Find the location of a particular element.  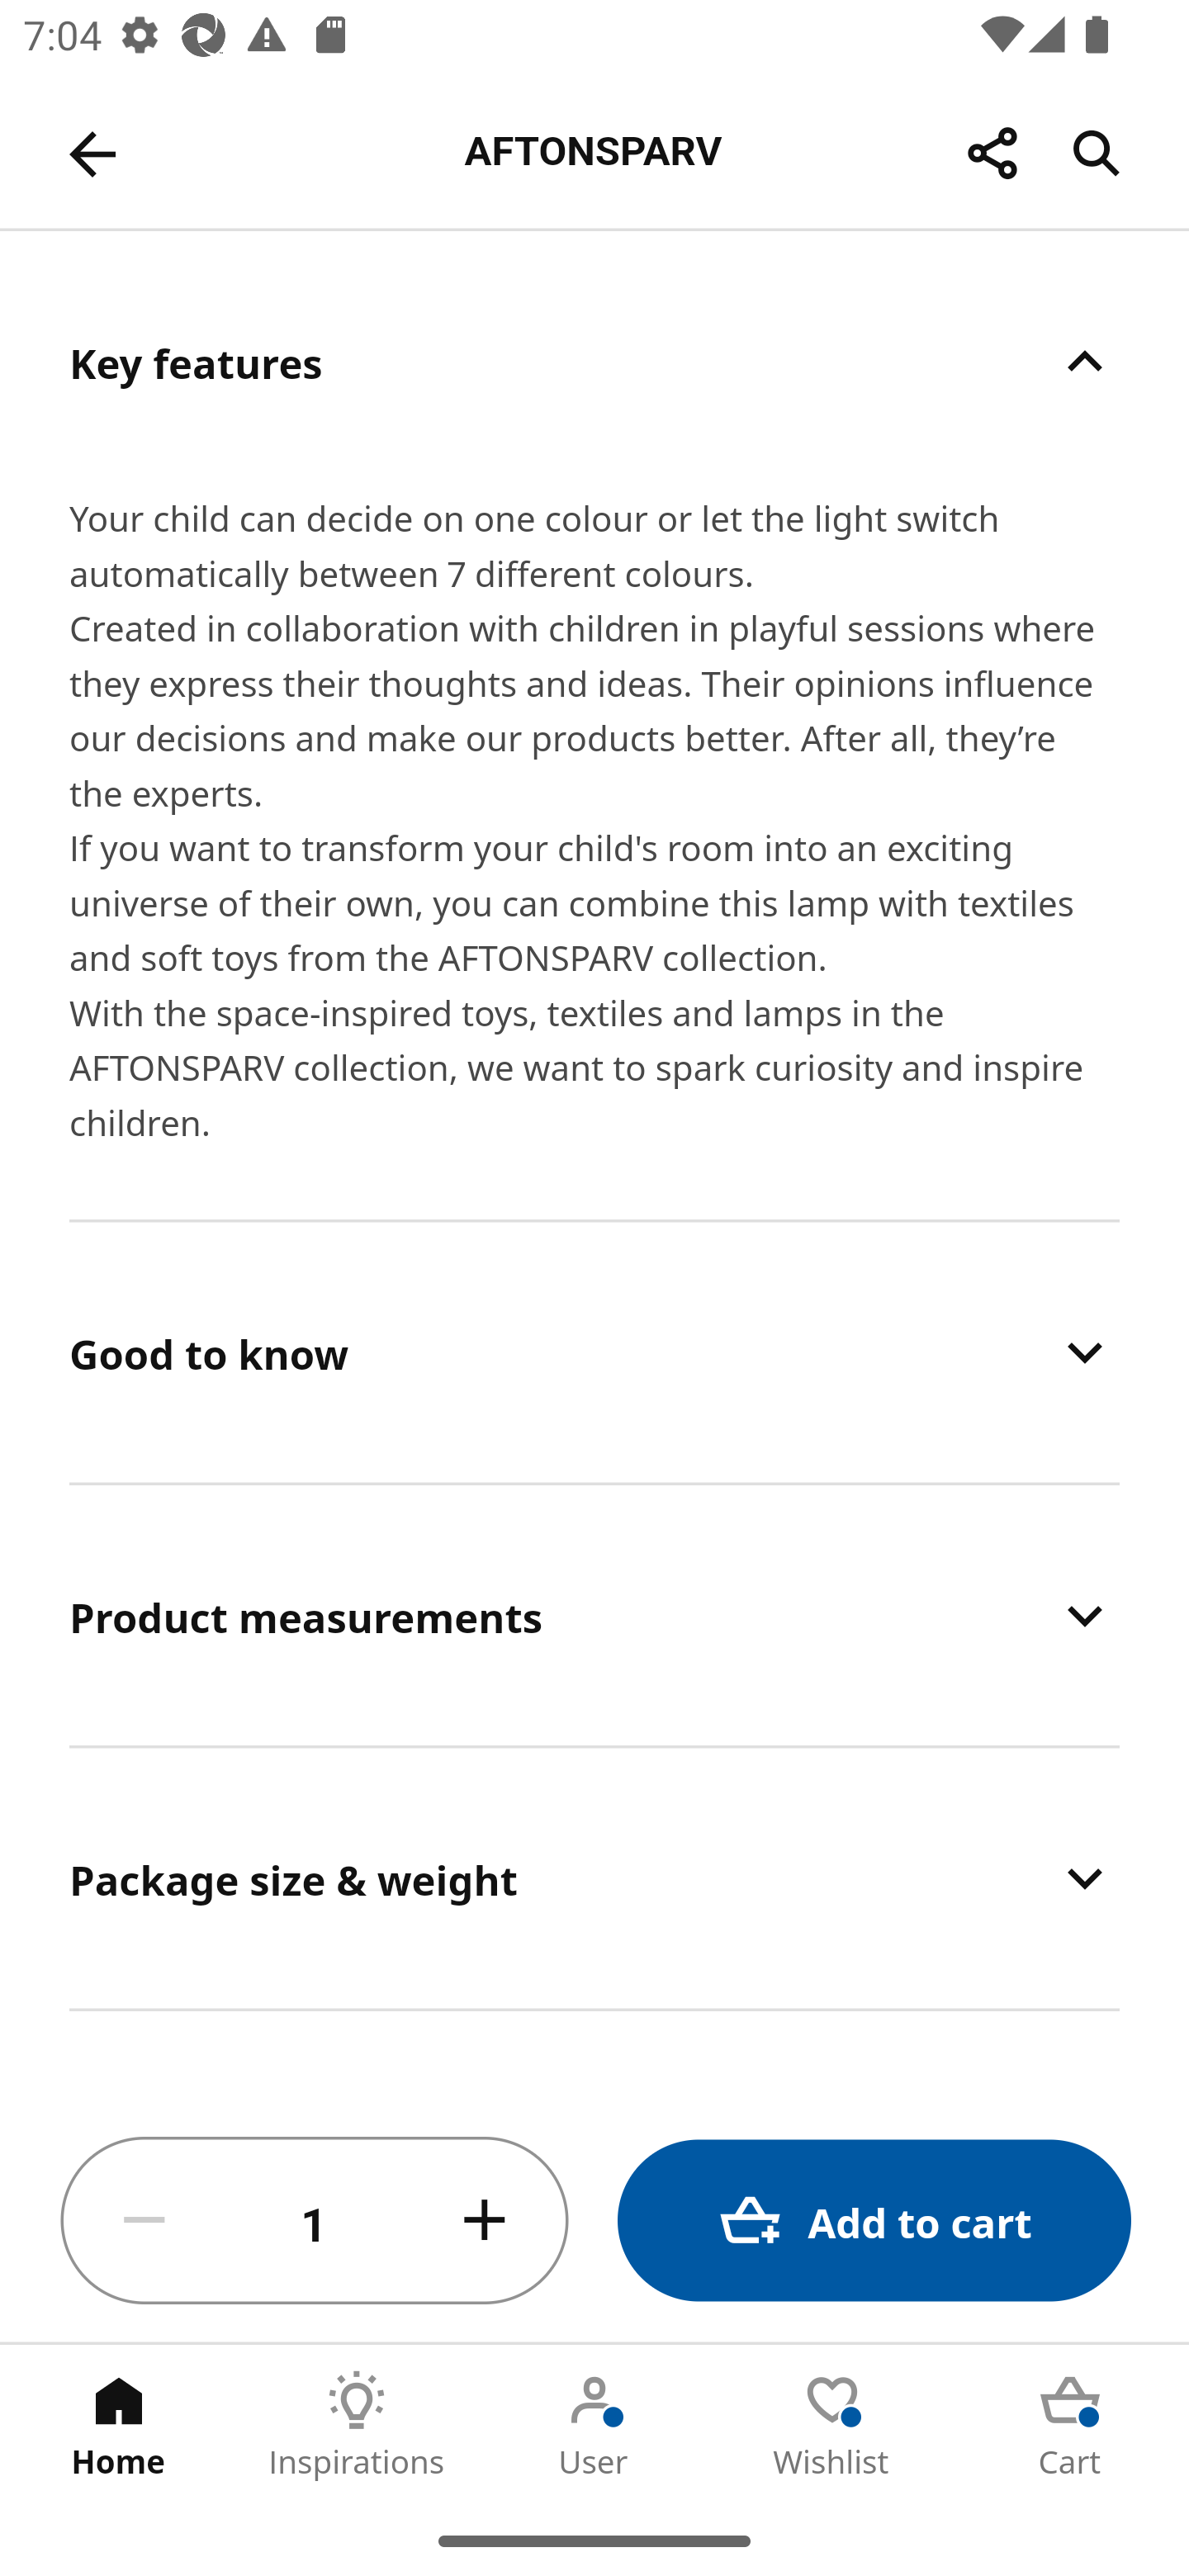

Good to know is located at coordinates (594, 1352).